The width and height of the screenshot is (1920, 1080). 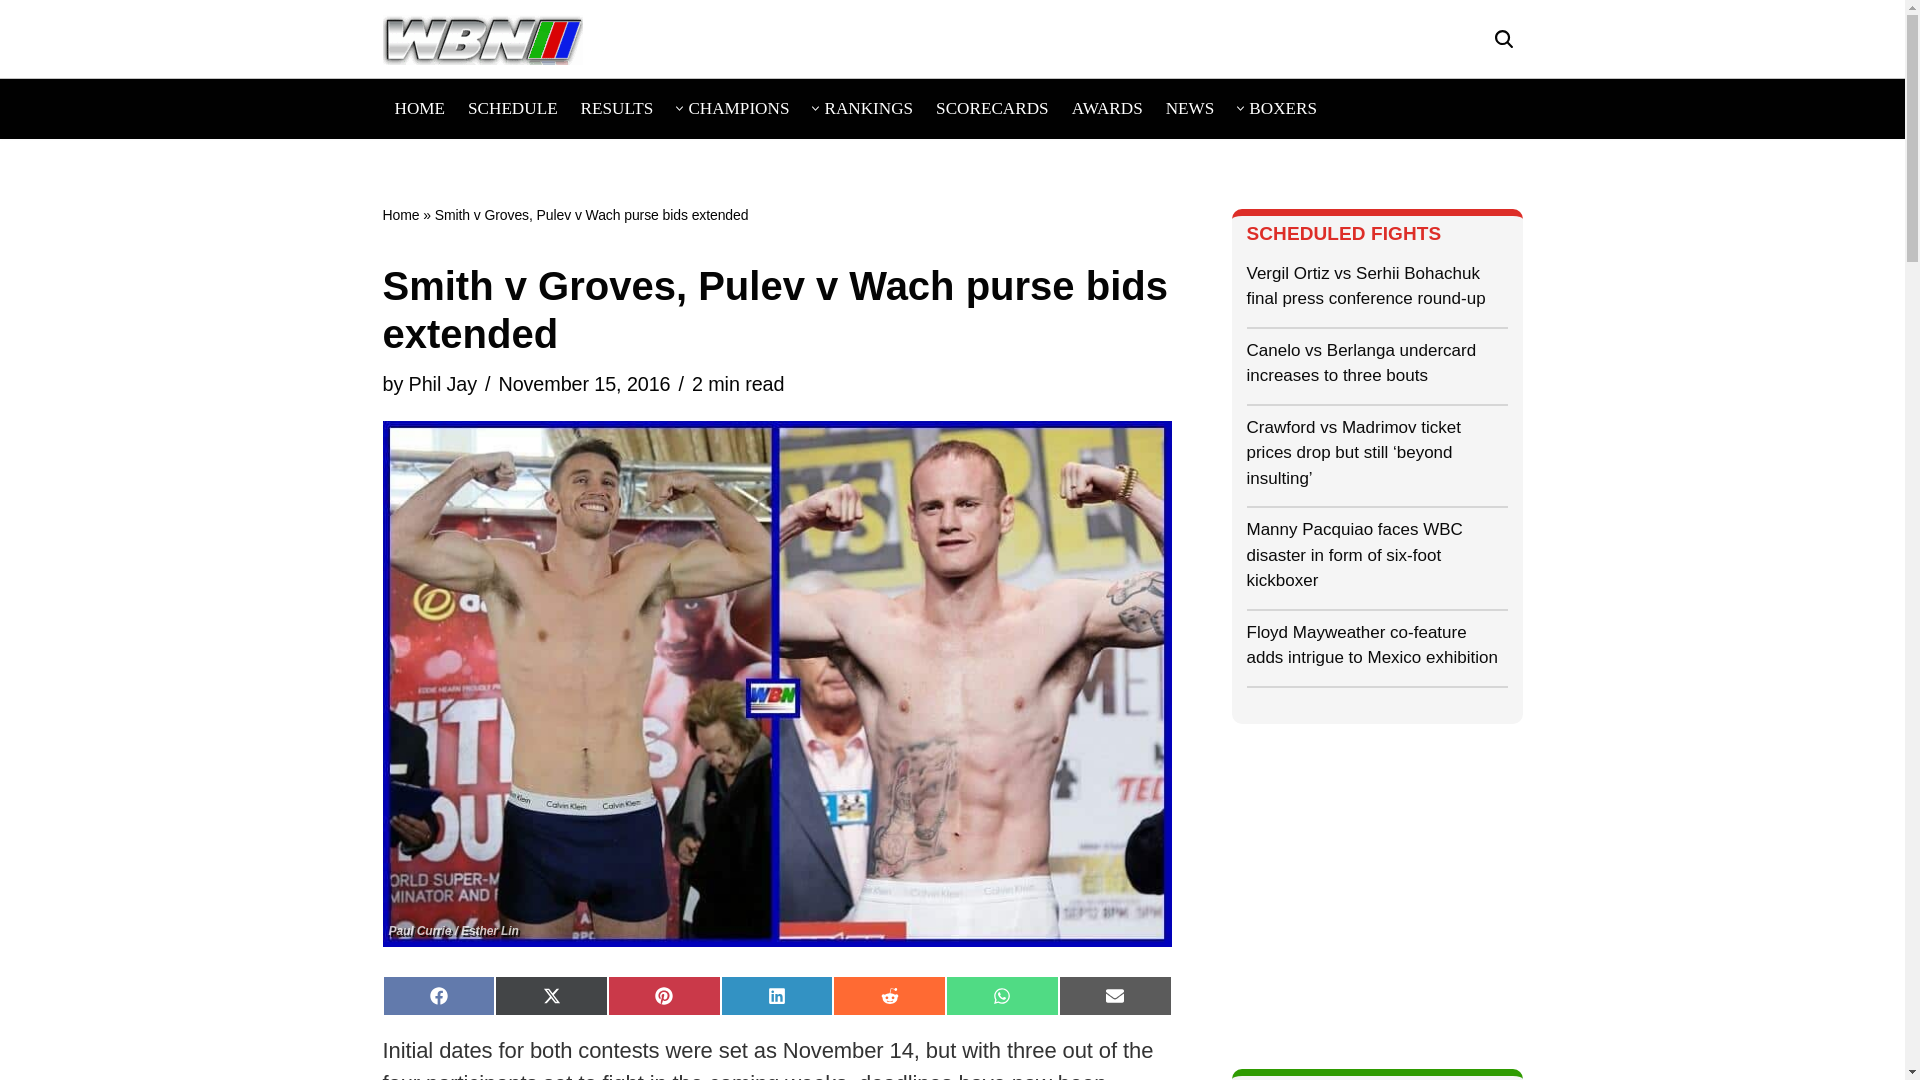 I want to click on BOXERS, so click(x=1283, y=108).